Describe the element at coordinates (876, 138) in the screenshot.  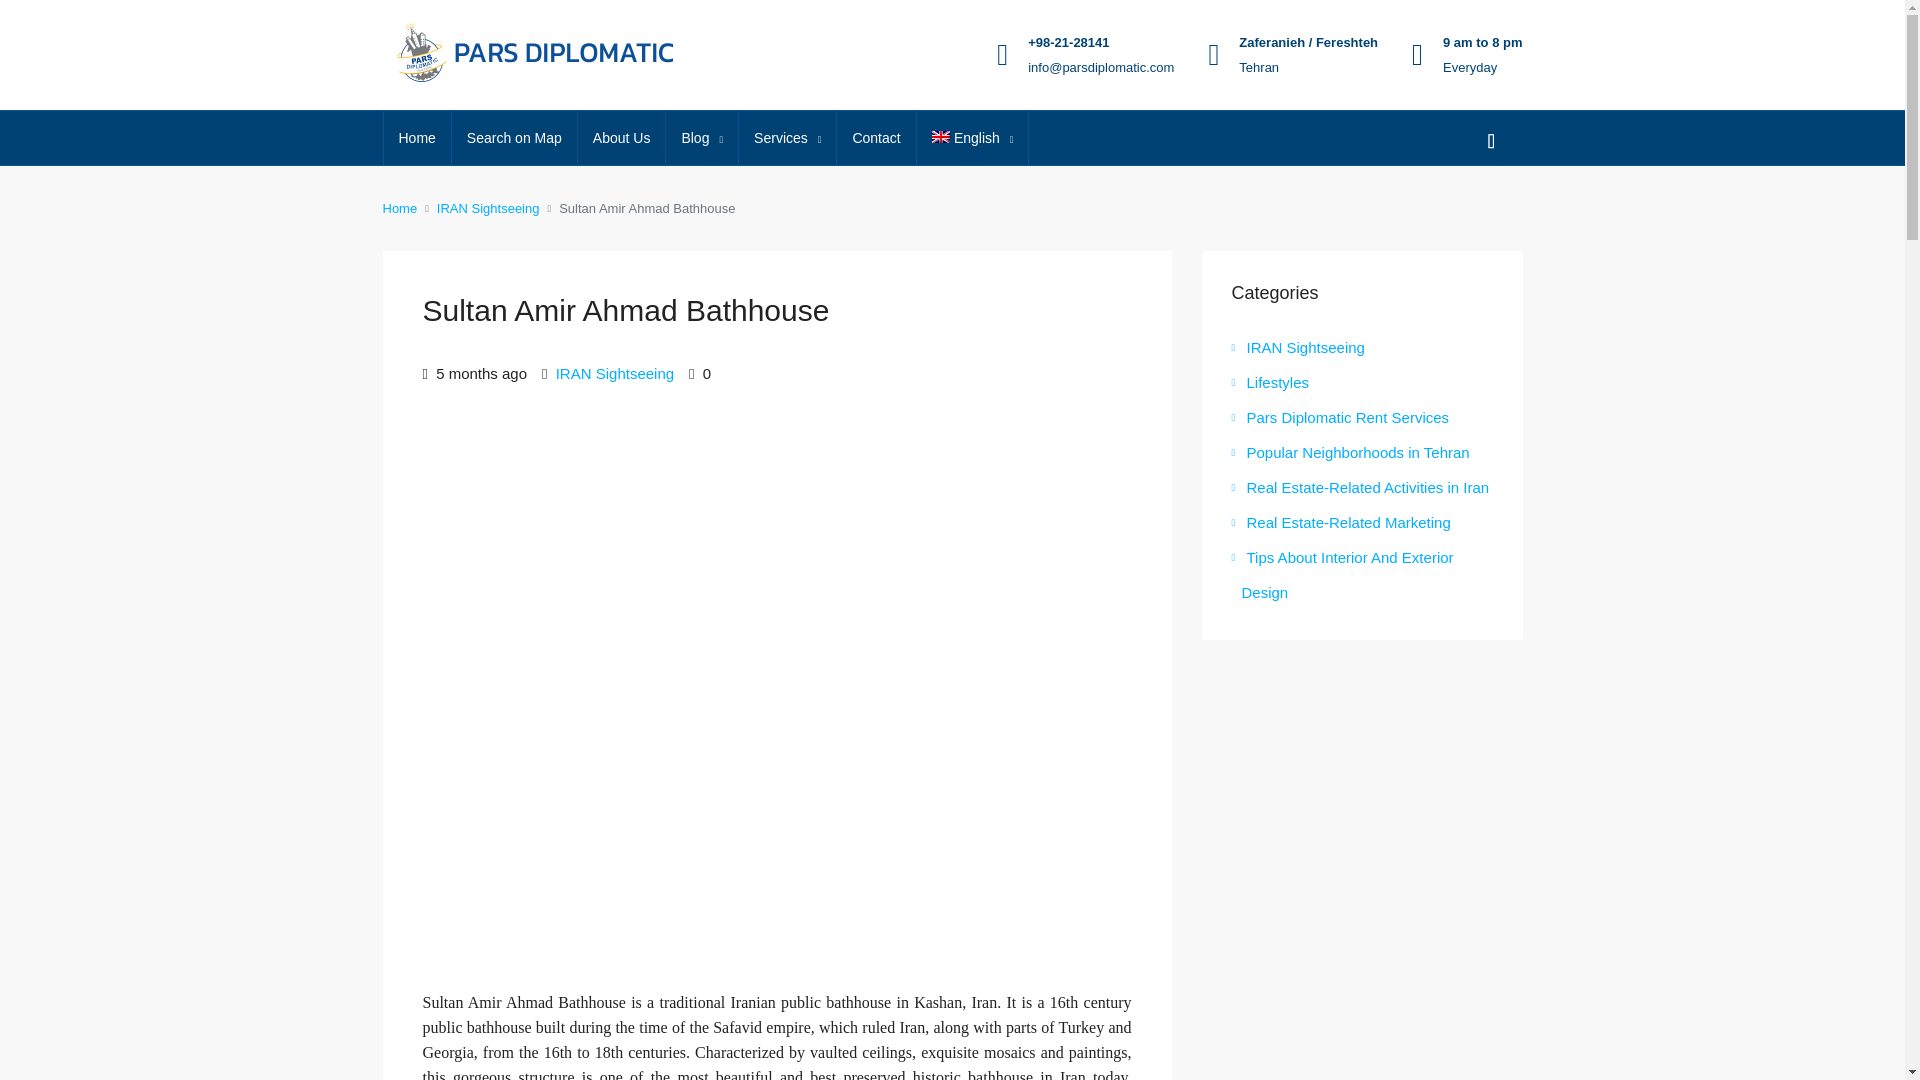
I see `Contact` at that location.